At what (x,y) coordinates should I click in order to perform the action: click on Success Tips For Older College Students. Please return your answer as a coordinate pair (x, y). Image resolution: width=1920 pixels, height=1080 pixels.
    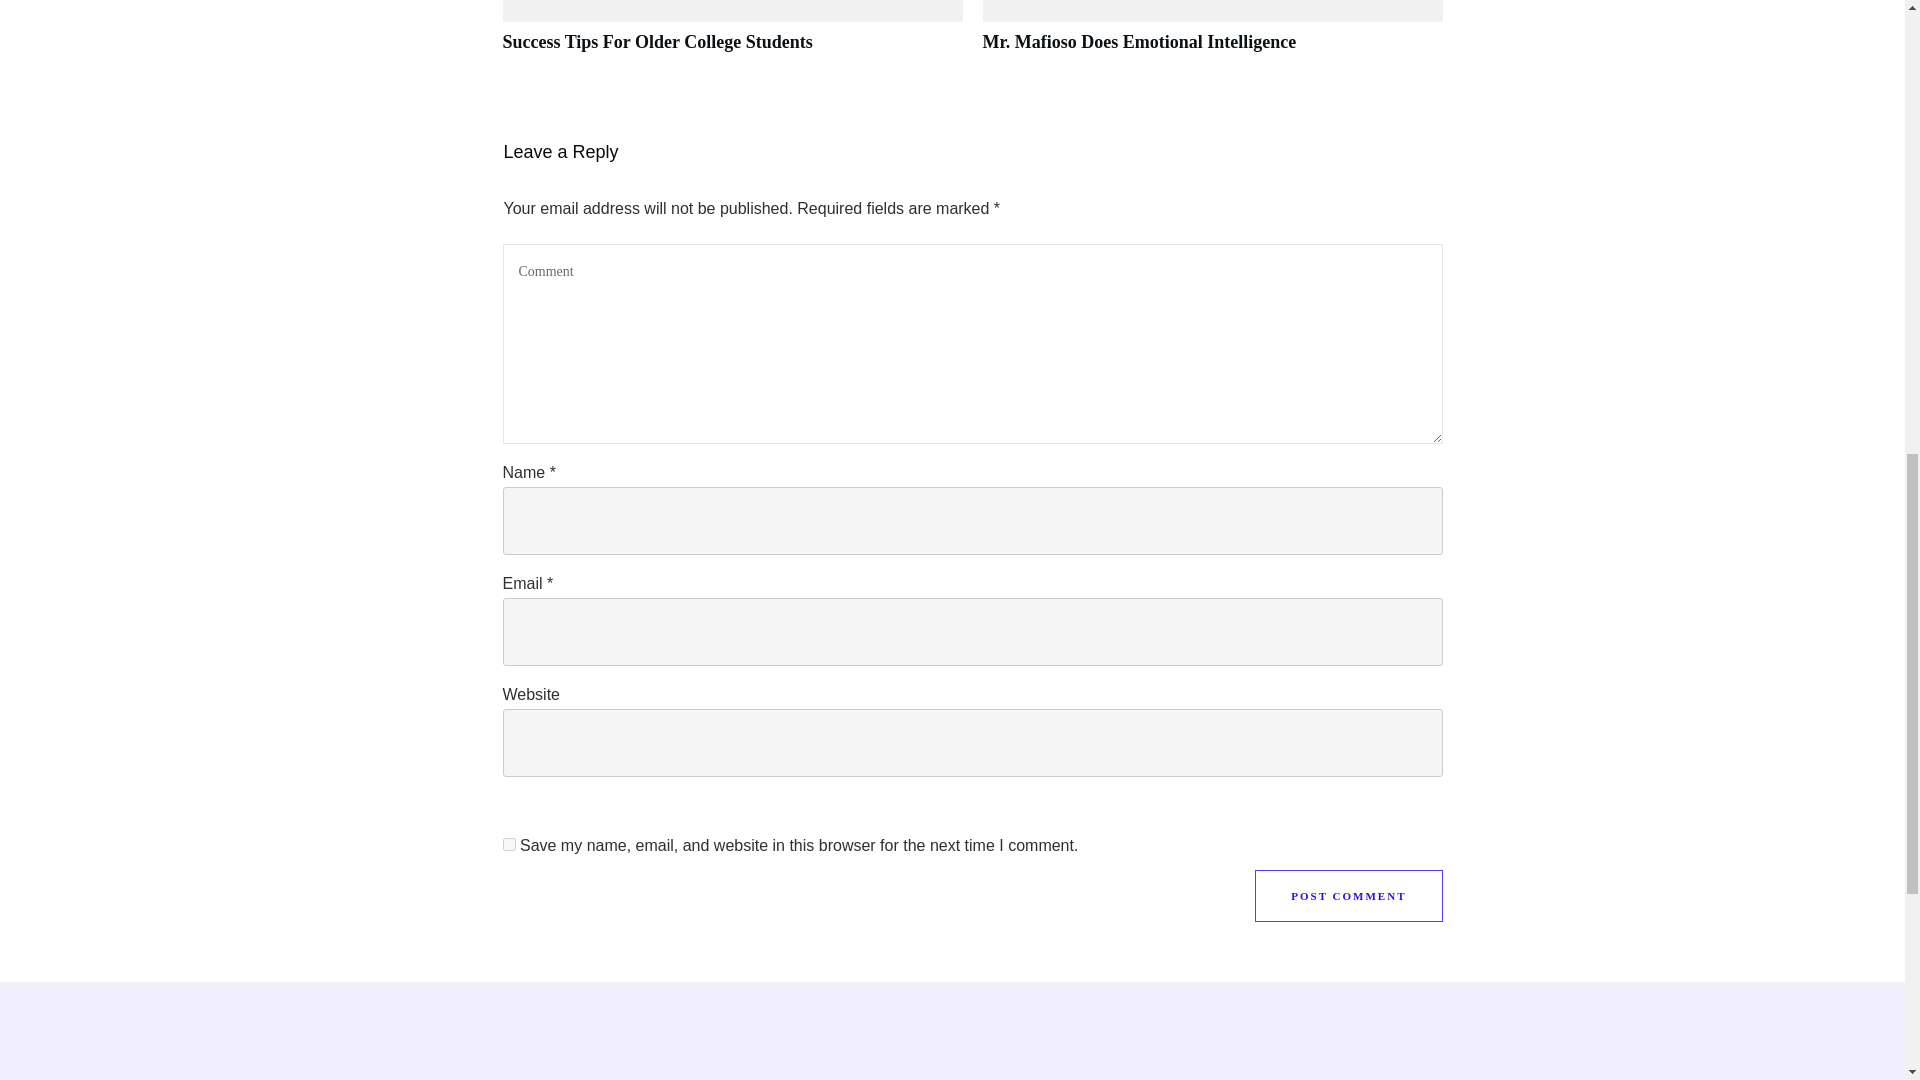
    Looking at the image, I should click on (731, 37).